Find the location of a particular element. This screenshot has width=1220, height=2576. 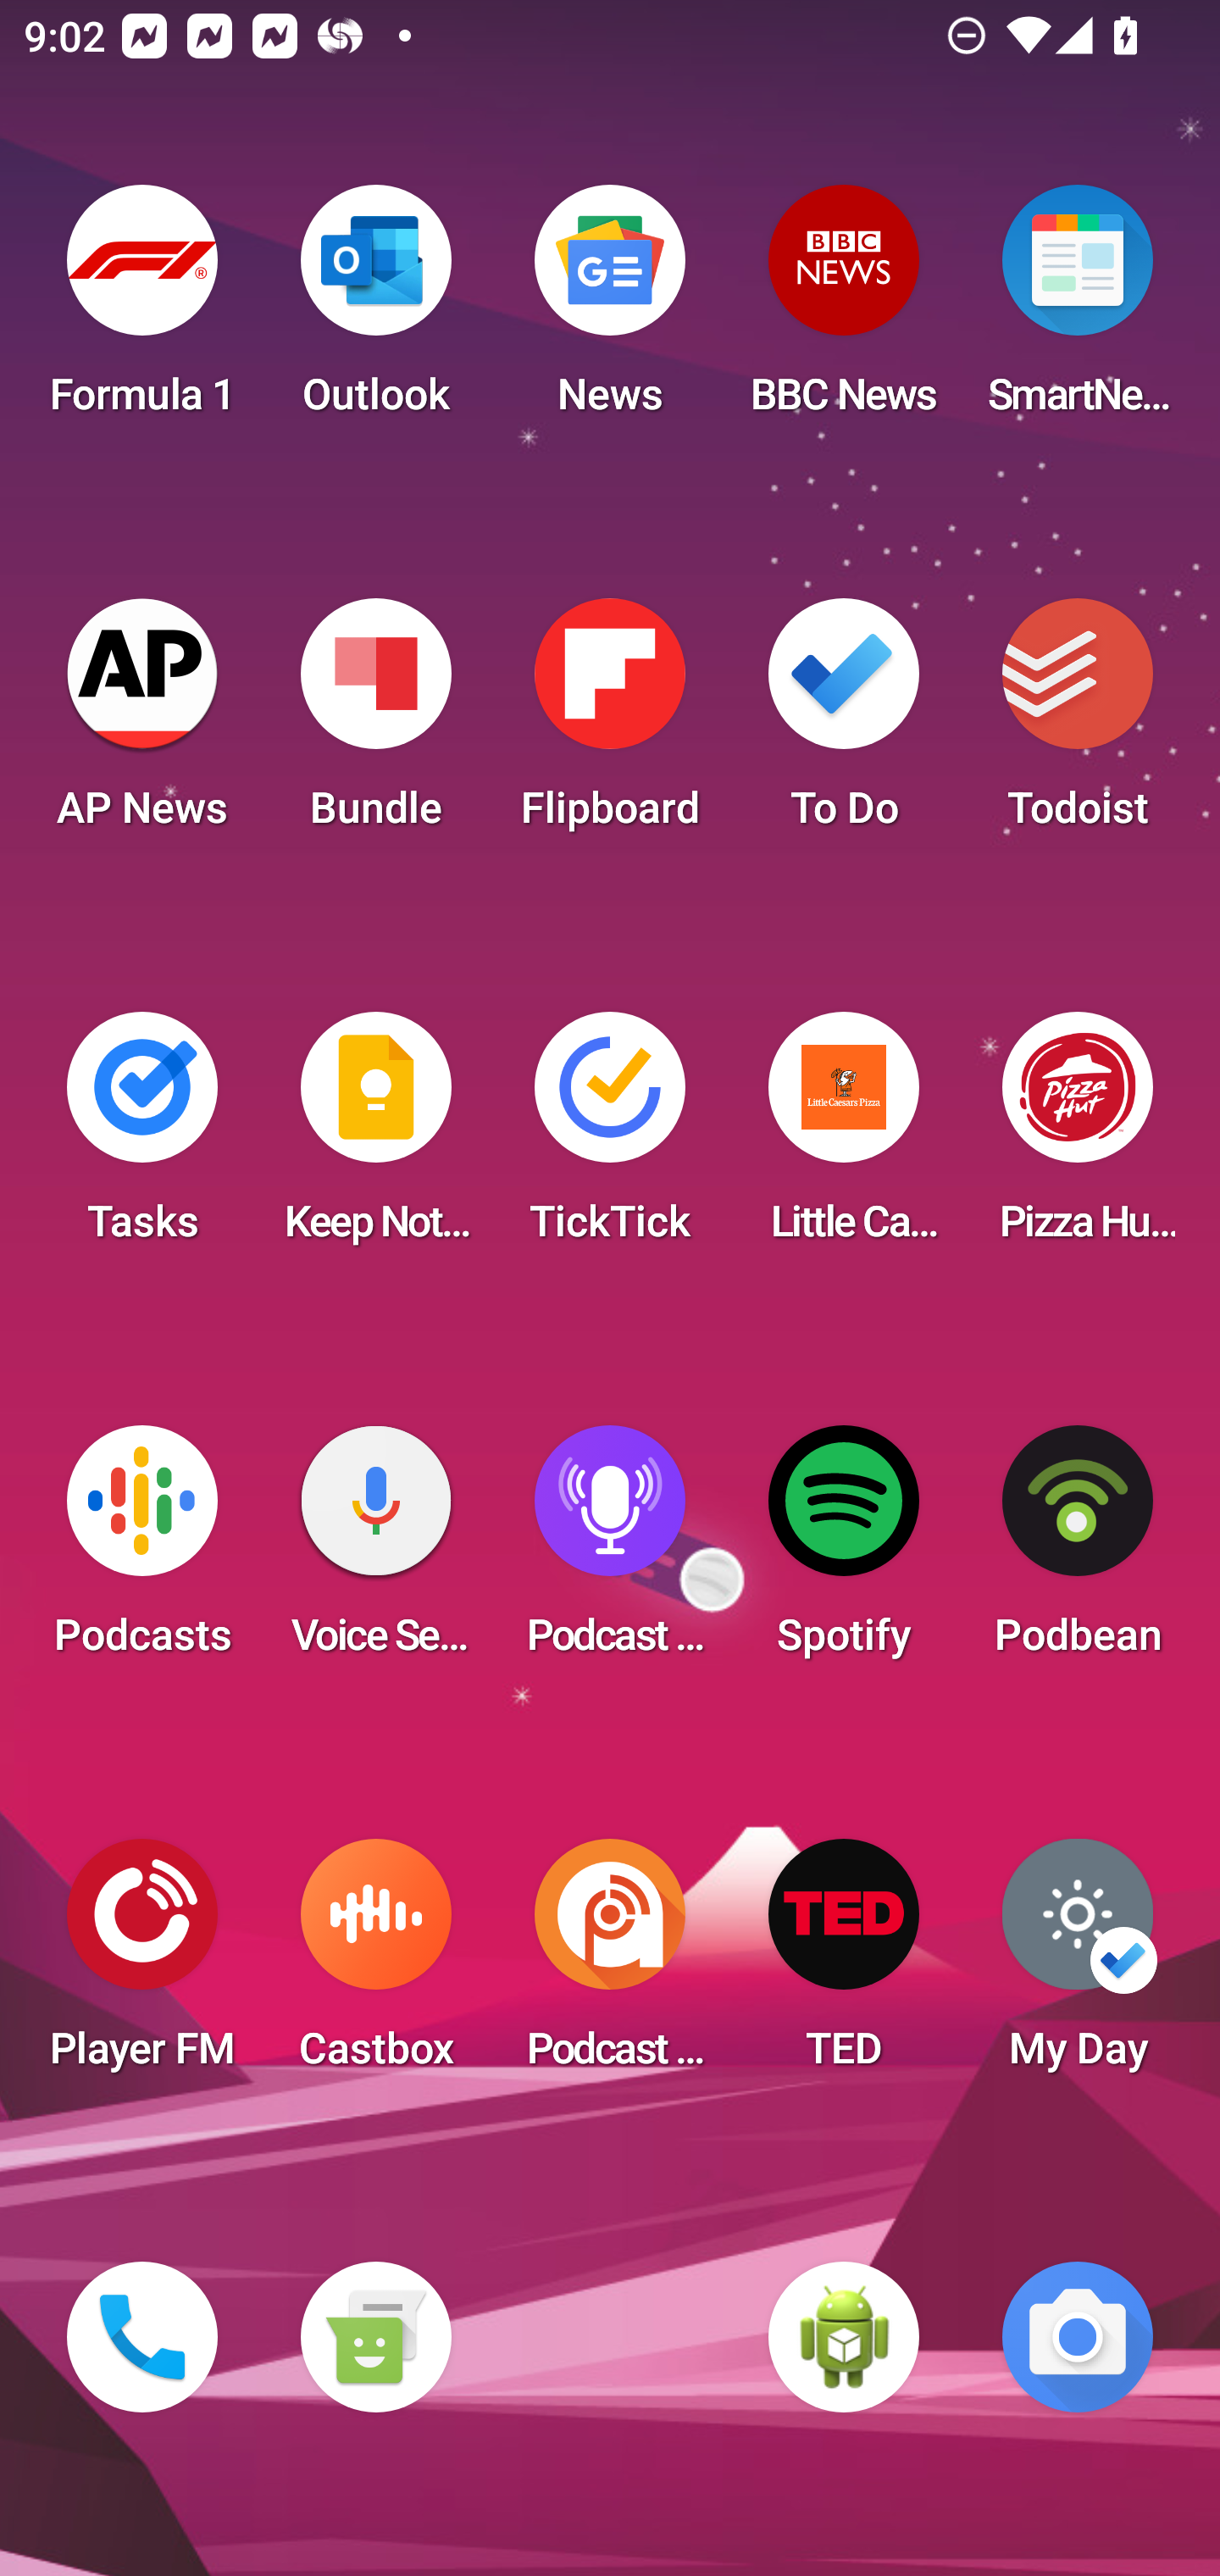

Podcasts is located at coordinates (142, 1551).